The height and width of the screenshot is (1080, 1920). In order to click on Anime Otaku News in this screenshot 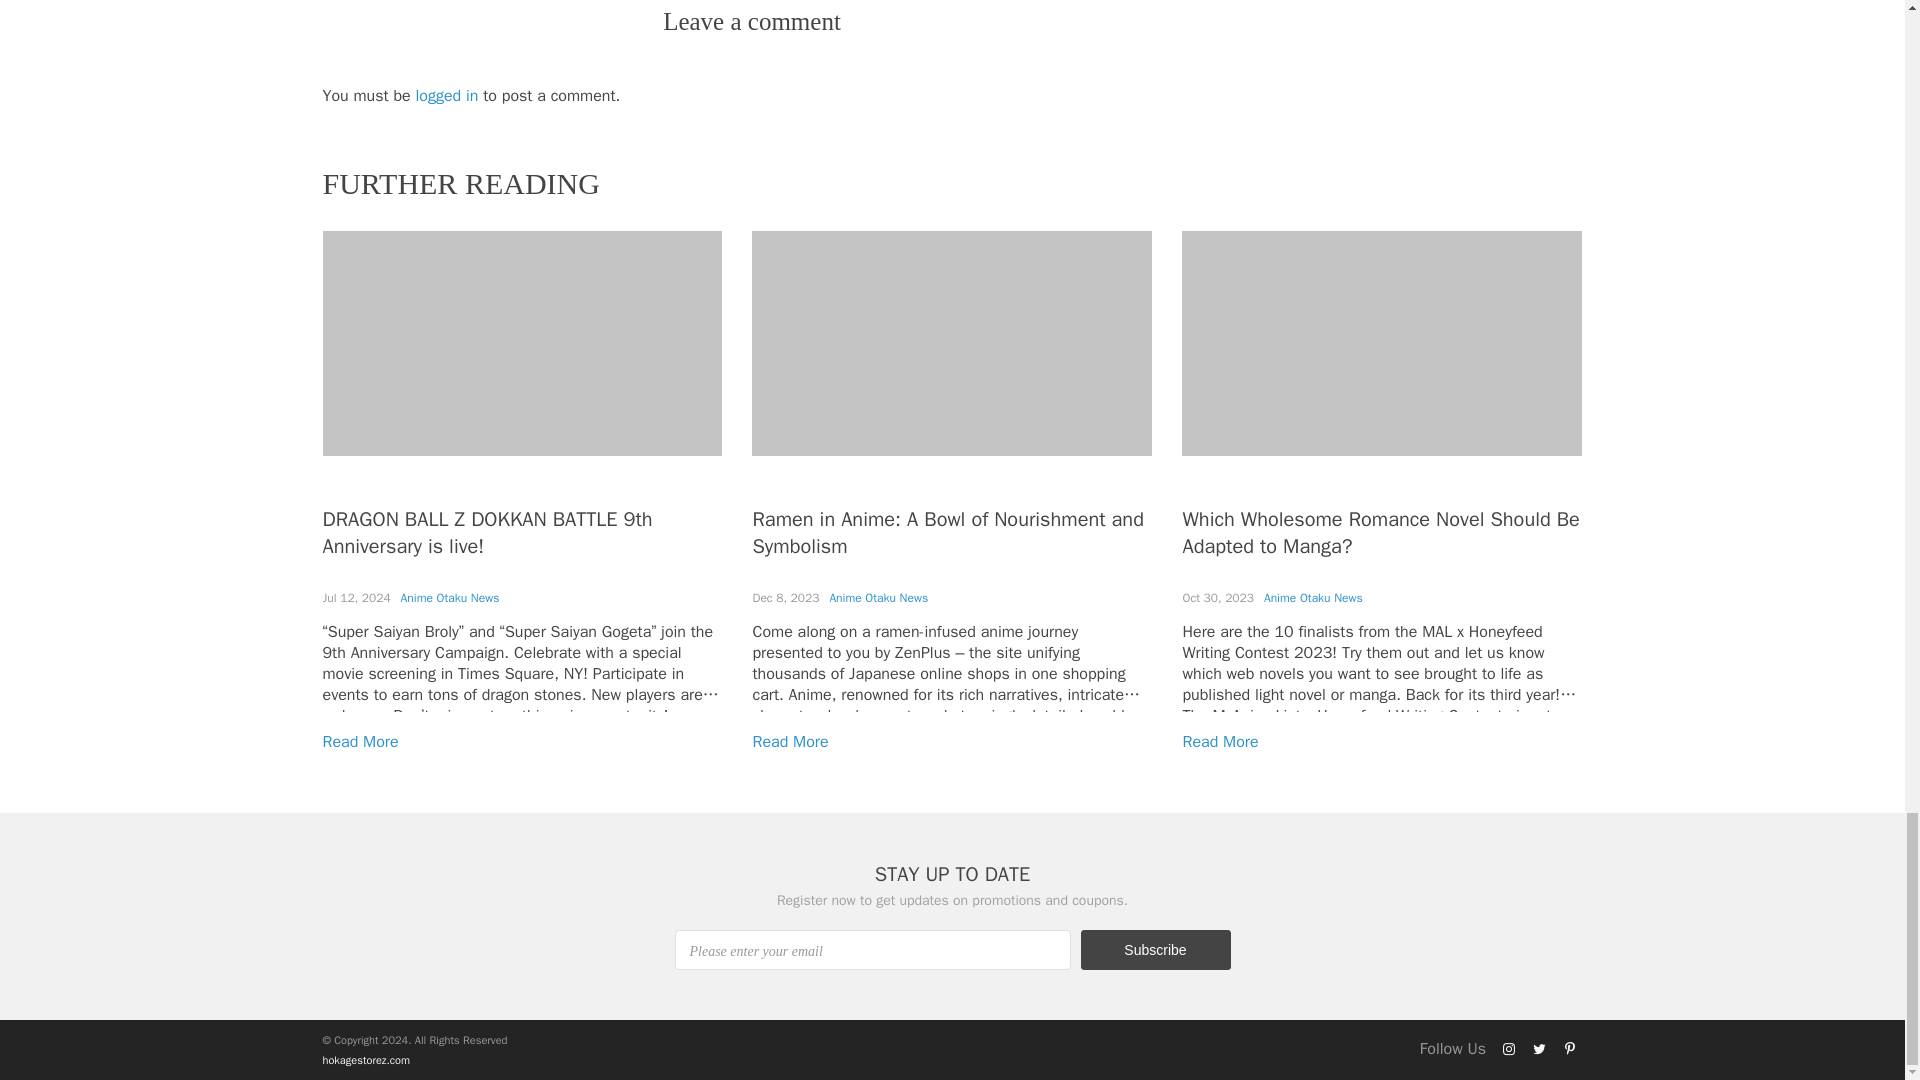, I will do `click(450, 597)`.